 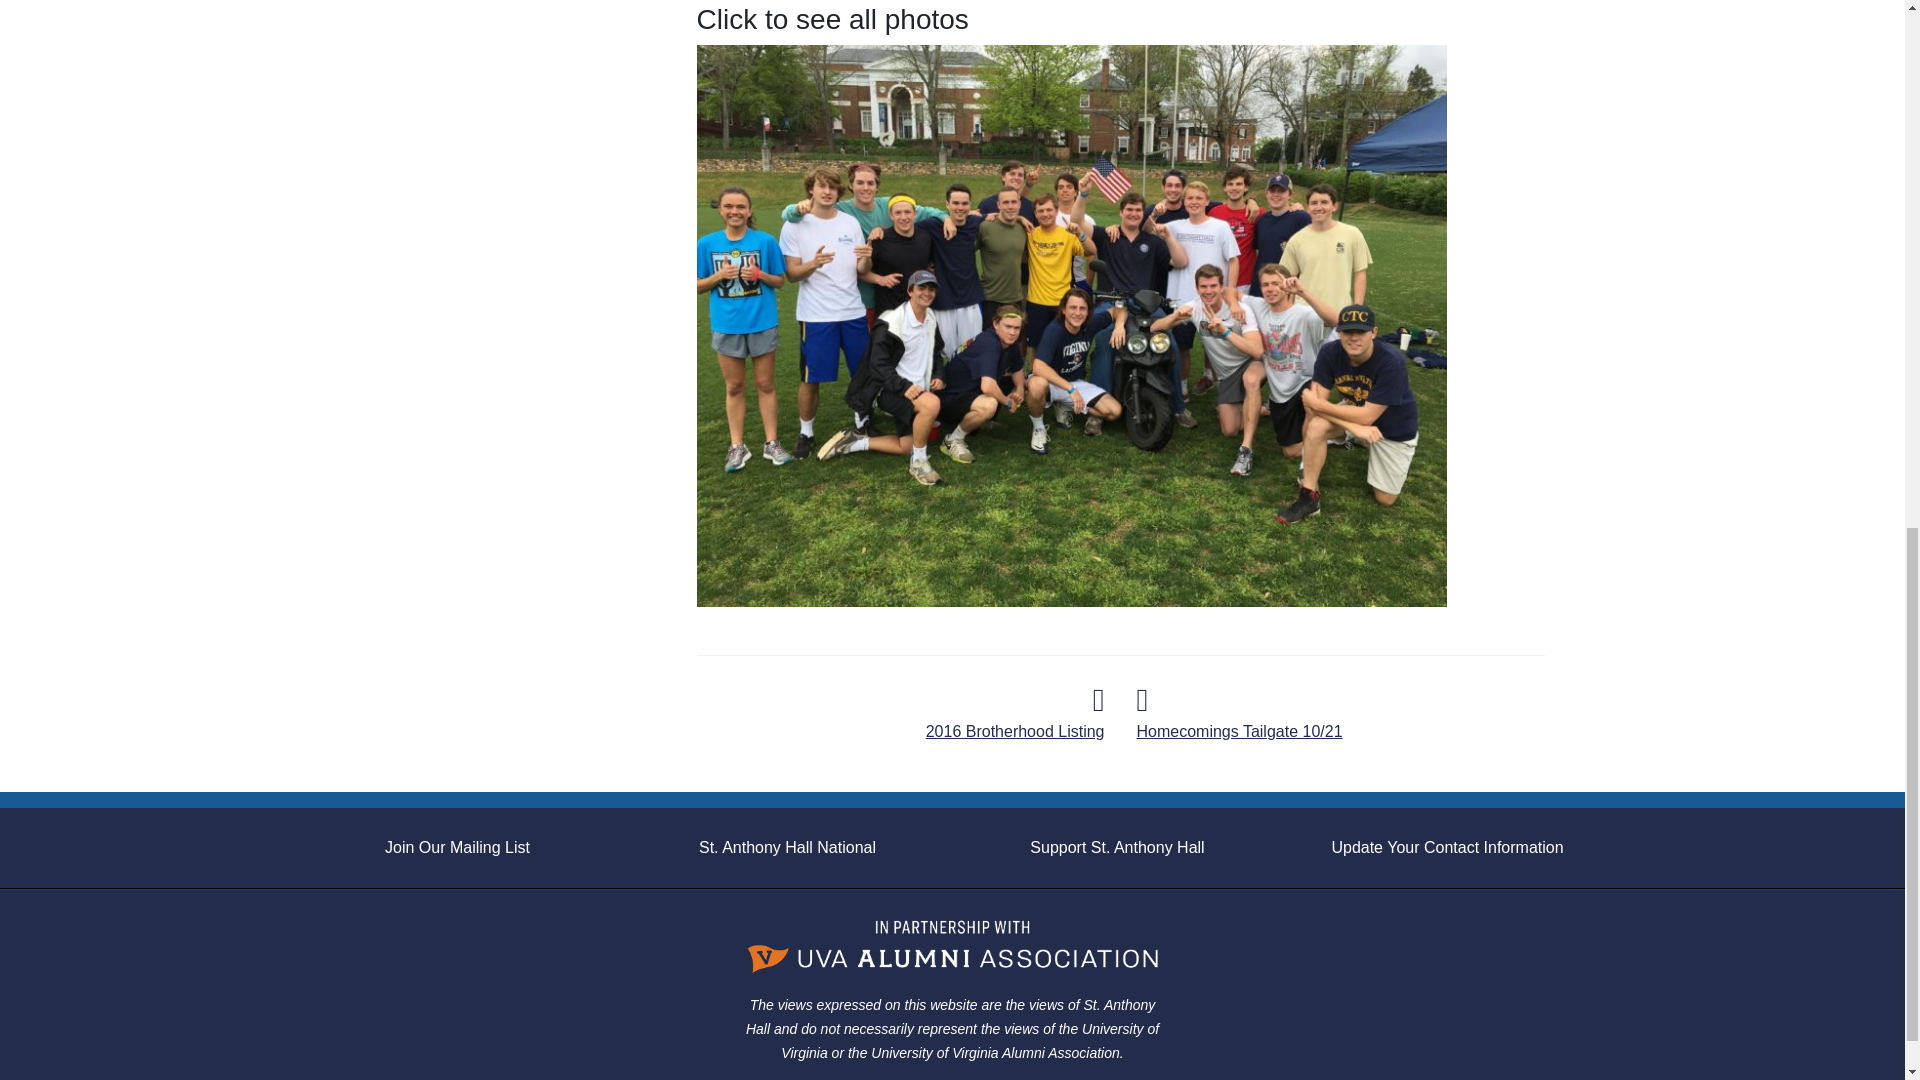 What do you see at coordinates (457, 848) in the screenshot?
I see `Join Our Mailing List` at bounding box center [457, 848].